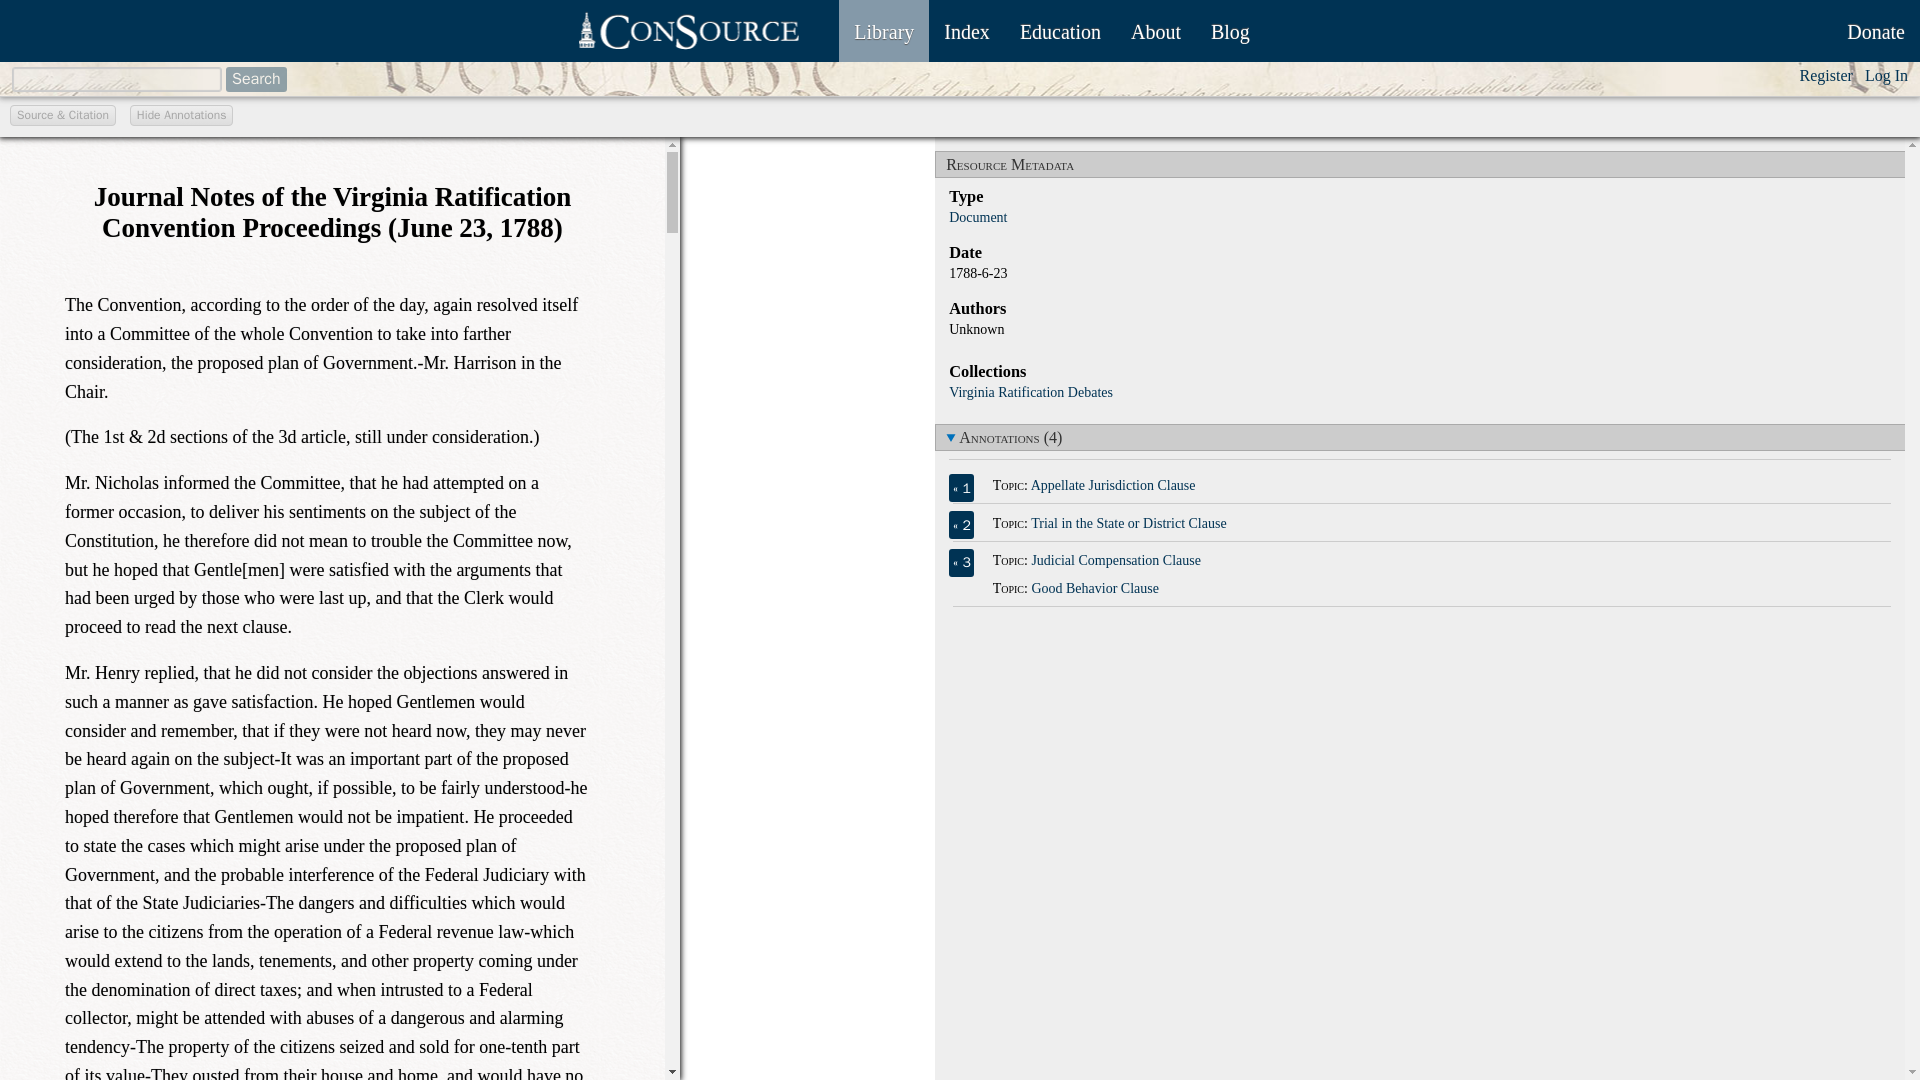  I want to click on Link to this paragraph, so click(40, 672).